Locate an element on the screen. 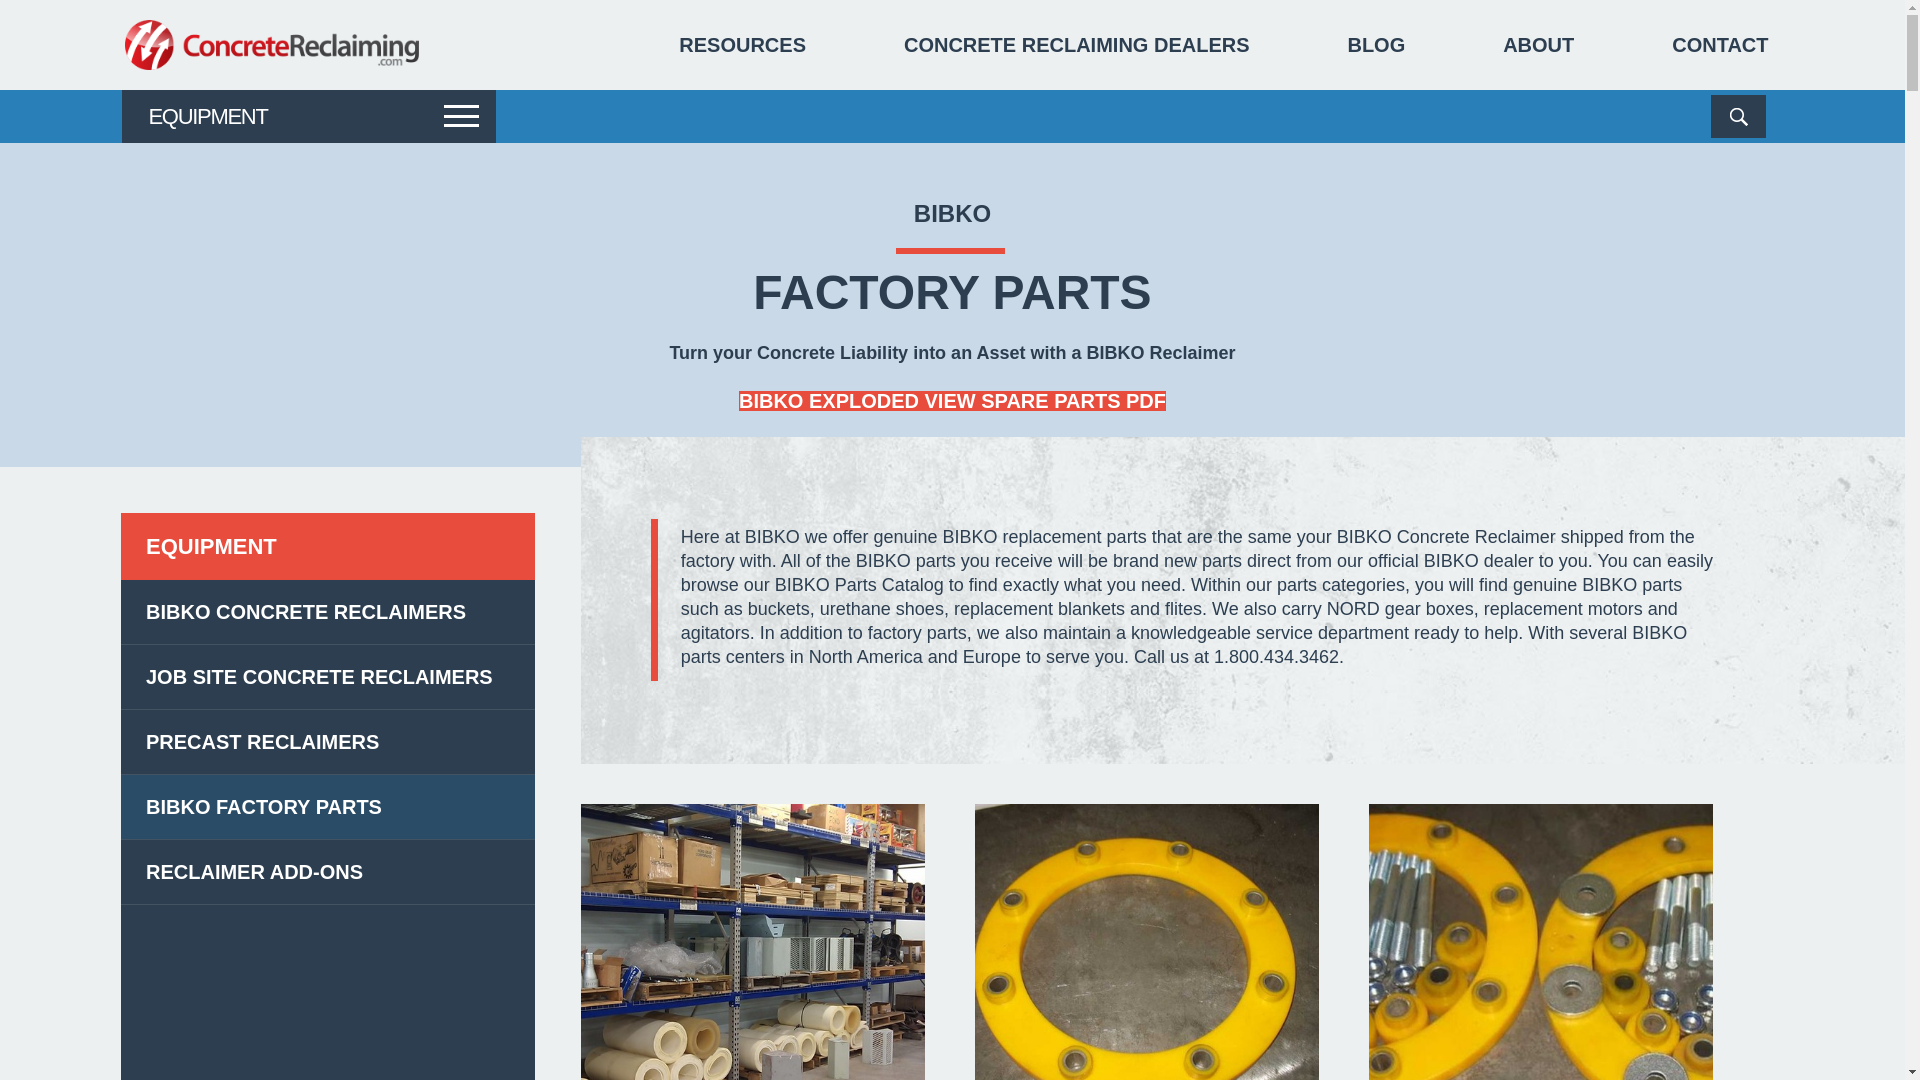 Image resolution: width=1920 pixels, height=1080 pixels. Concrete Reclaiming is located at coordinates (952, 400).